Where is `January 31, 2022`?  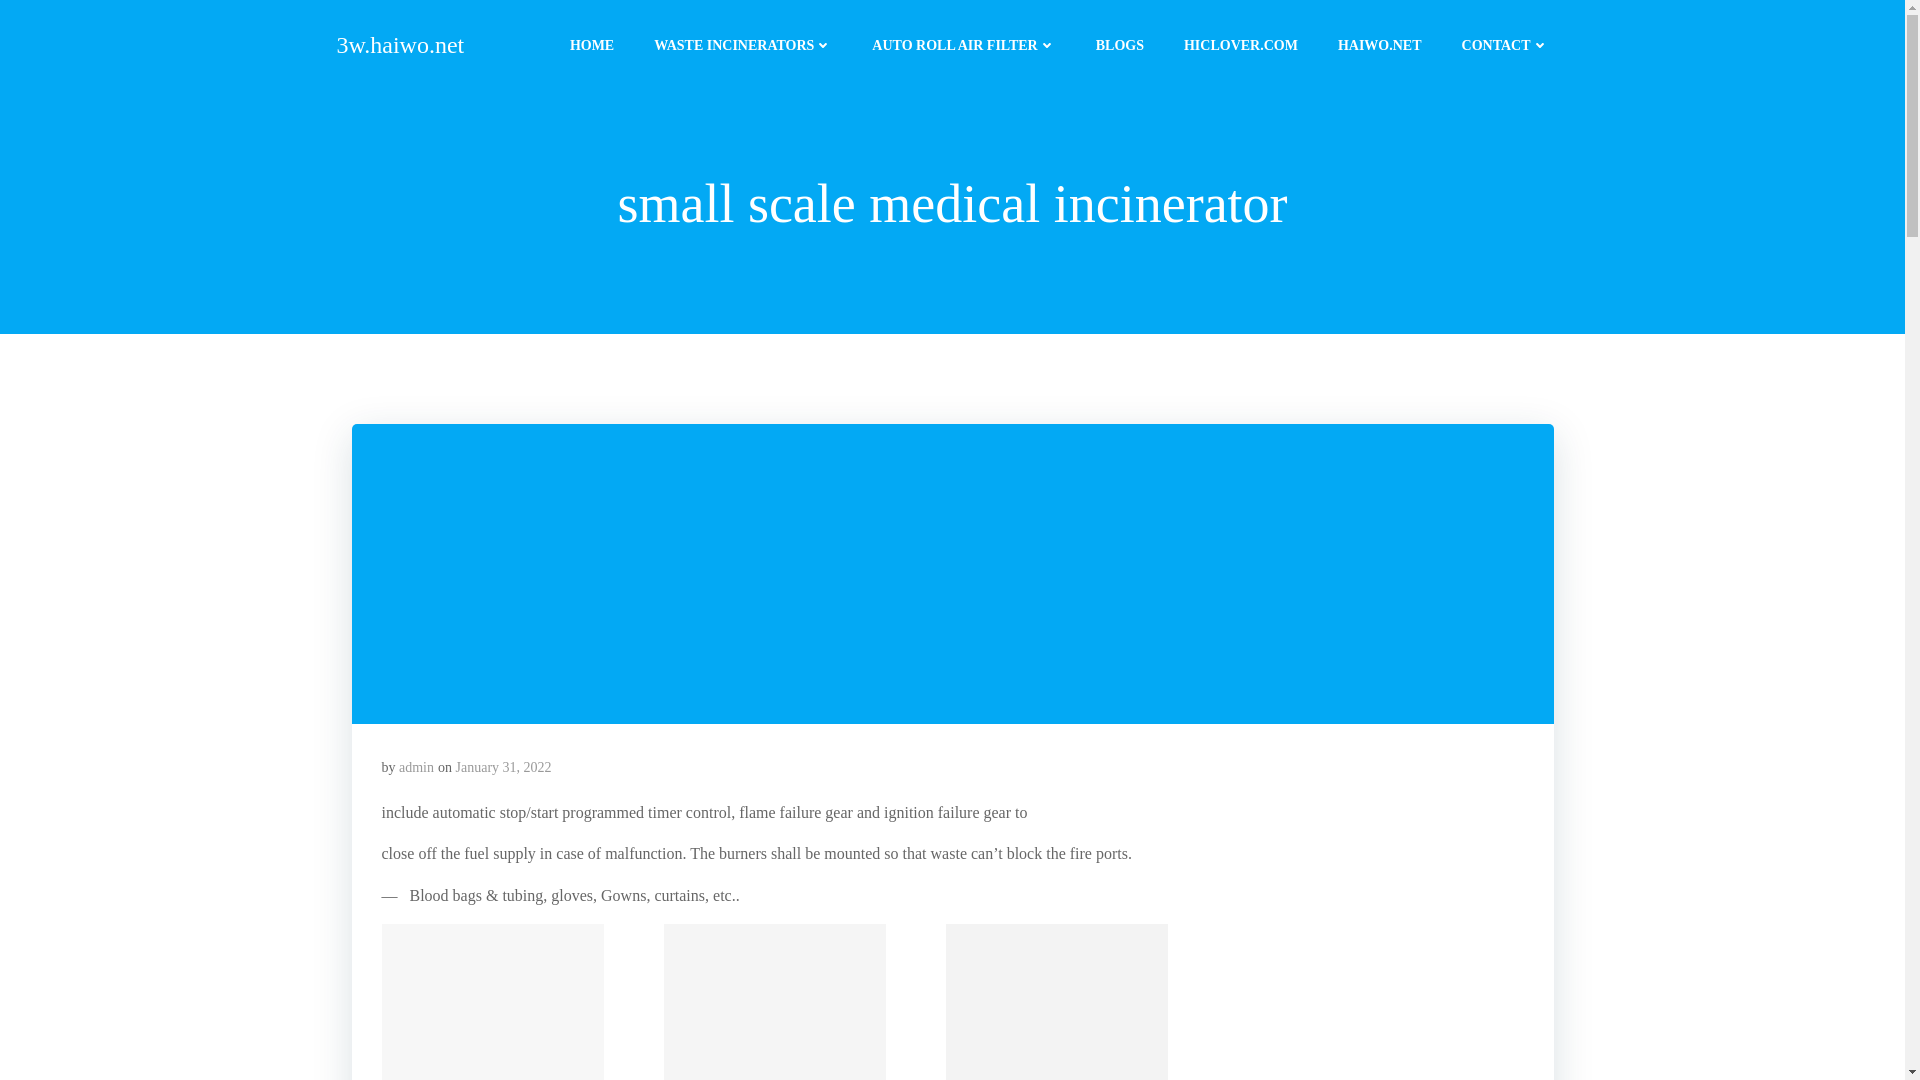
January 31, 2022 is located at coordinates (504, 767).